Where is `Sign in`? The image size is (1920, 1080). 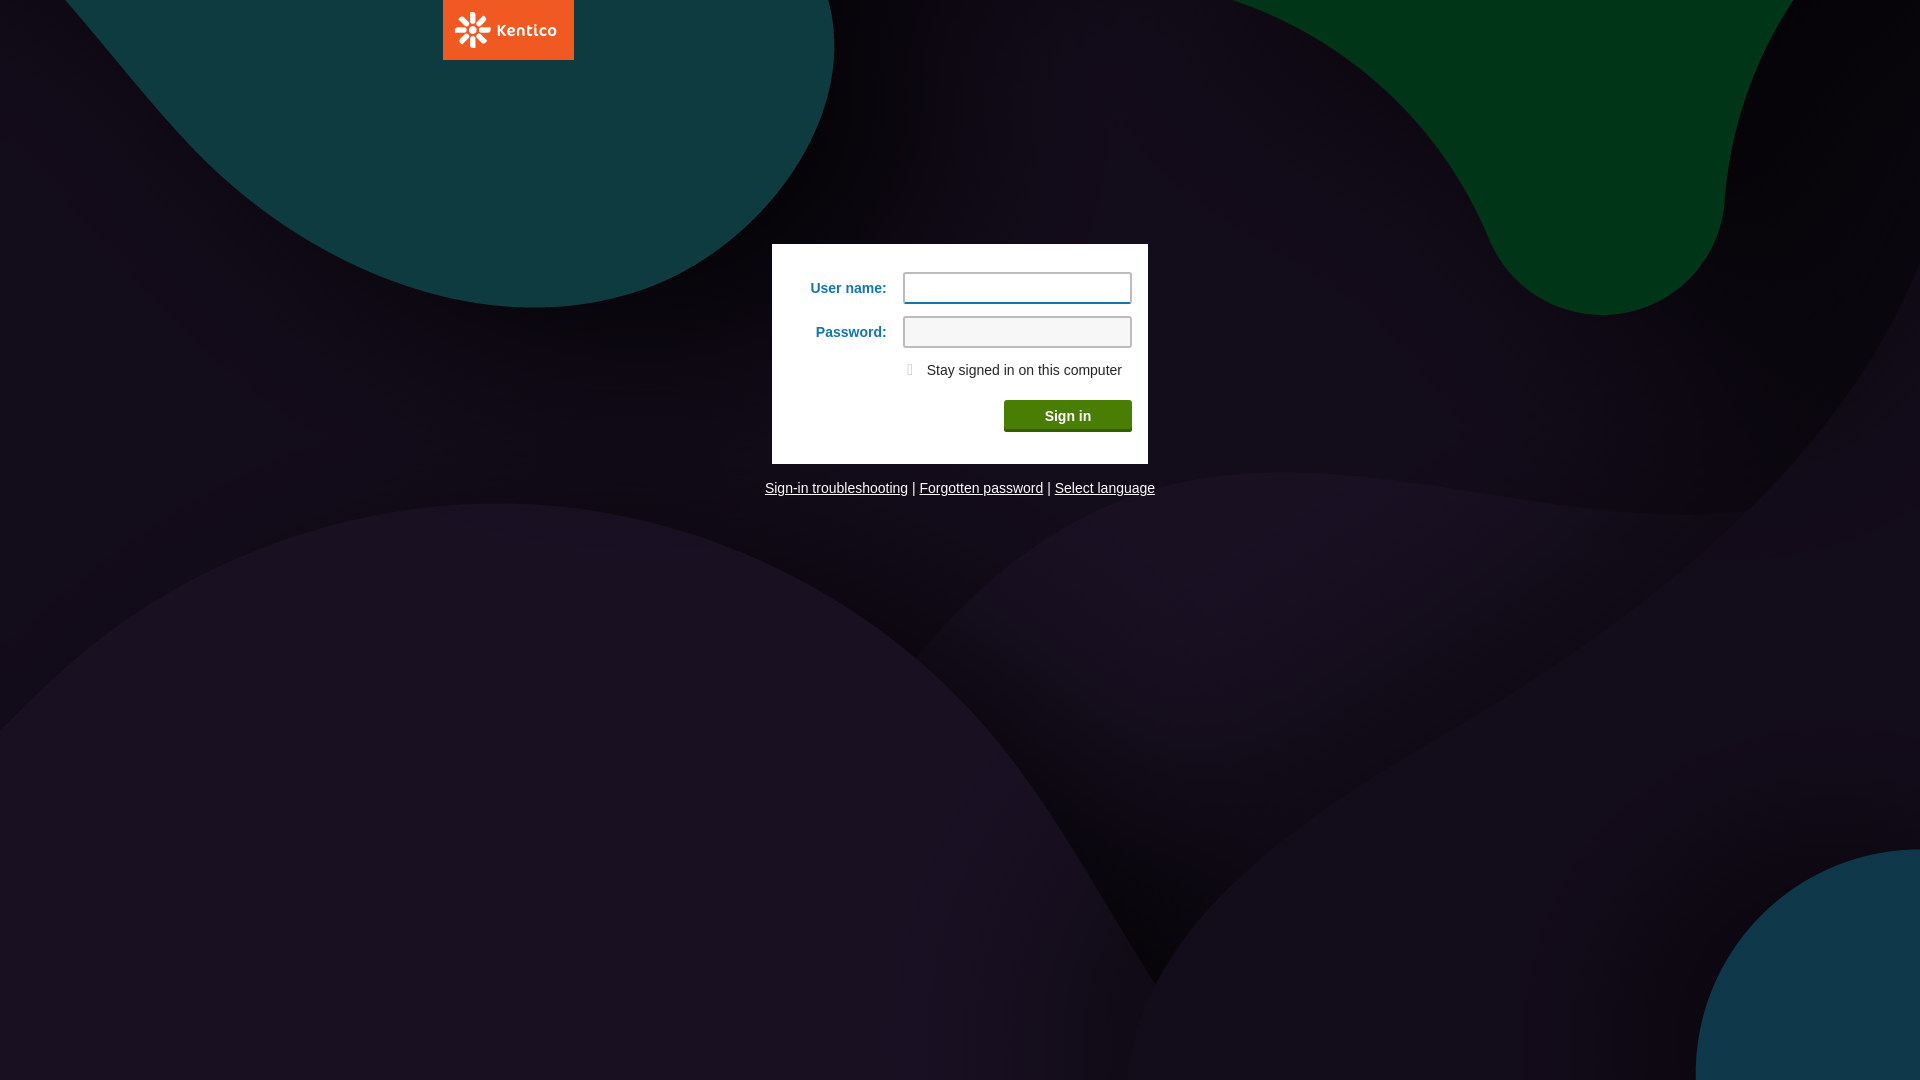
Sign in is located at coordinates (1068, 416).